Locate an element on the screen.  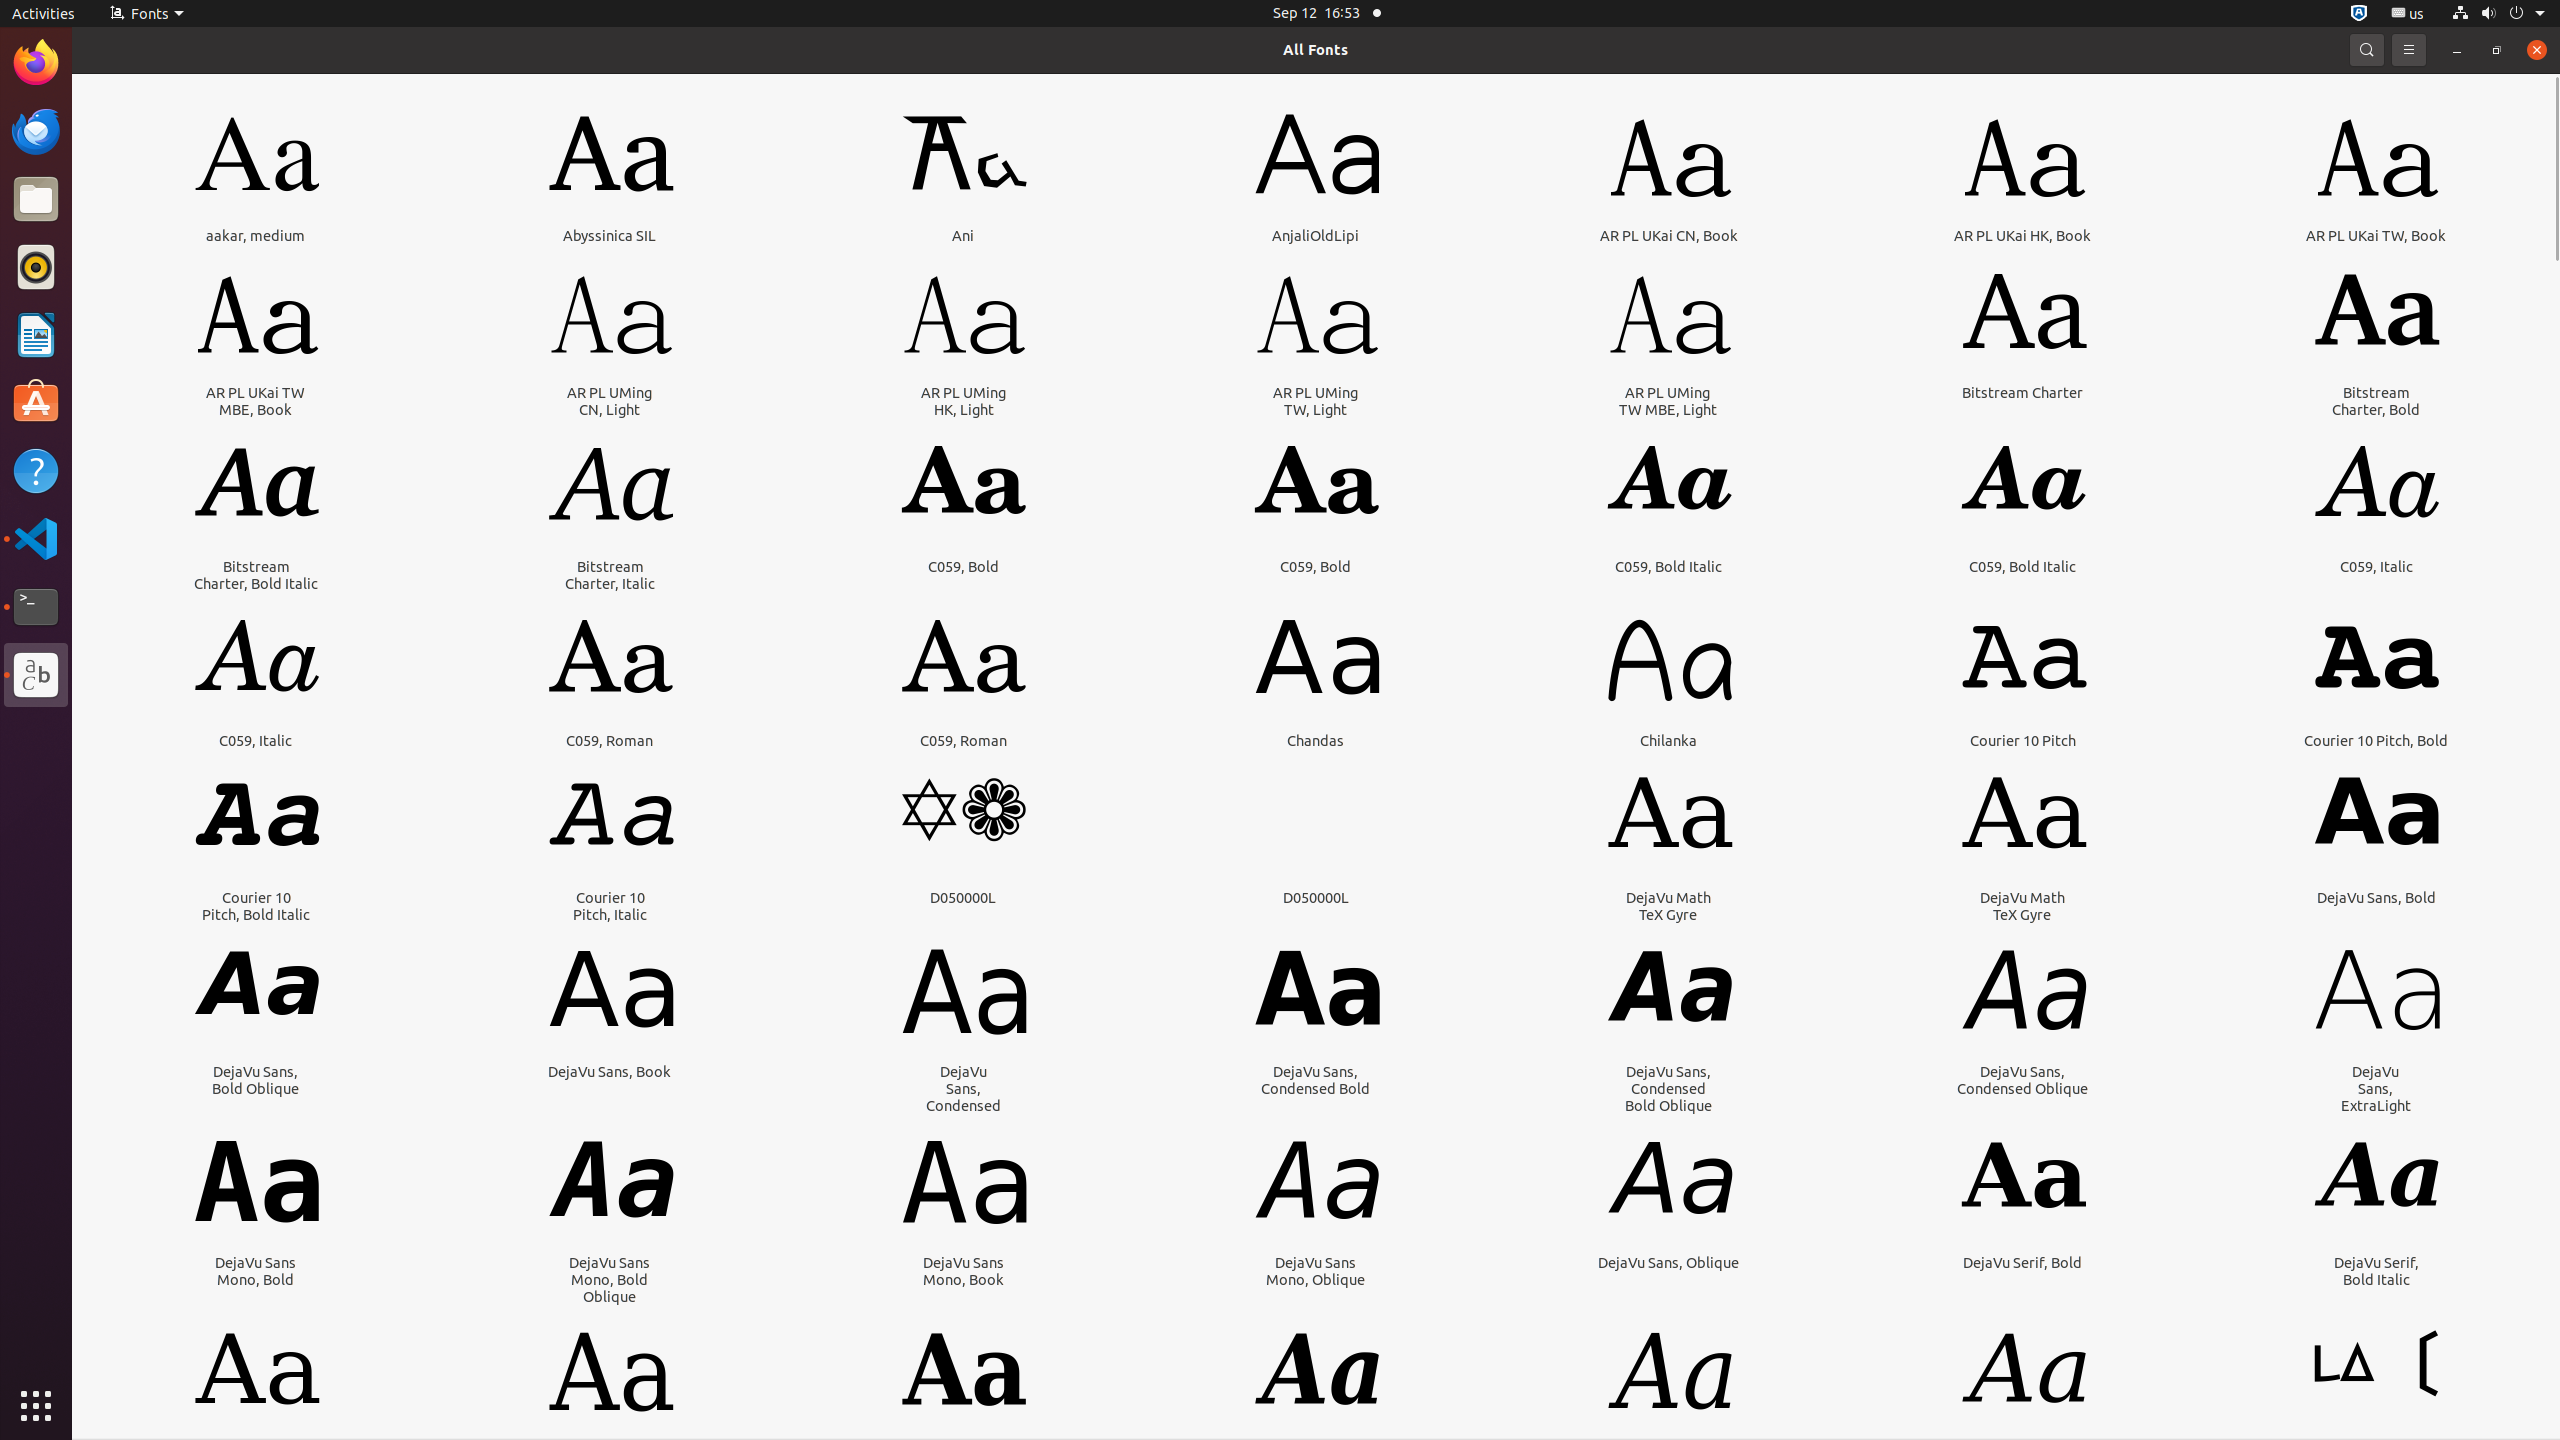
Courier 10 Pitch is located at coordinates (2023, 740).